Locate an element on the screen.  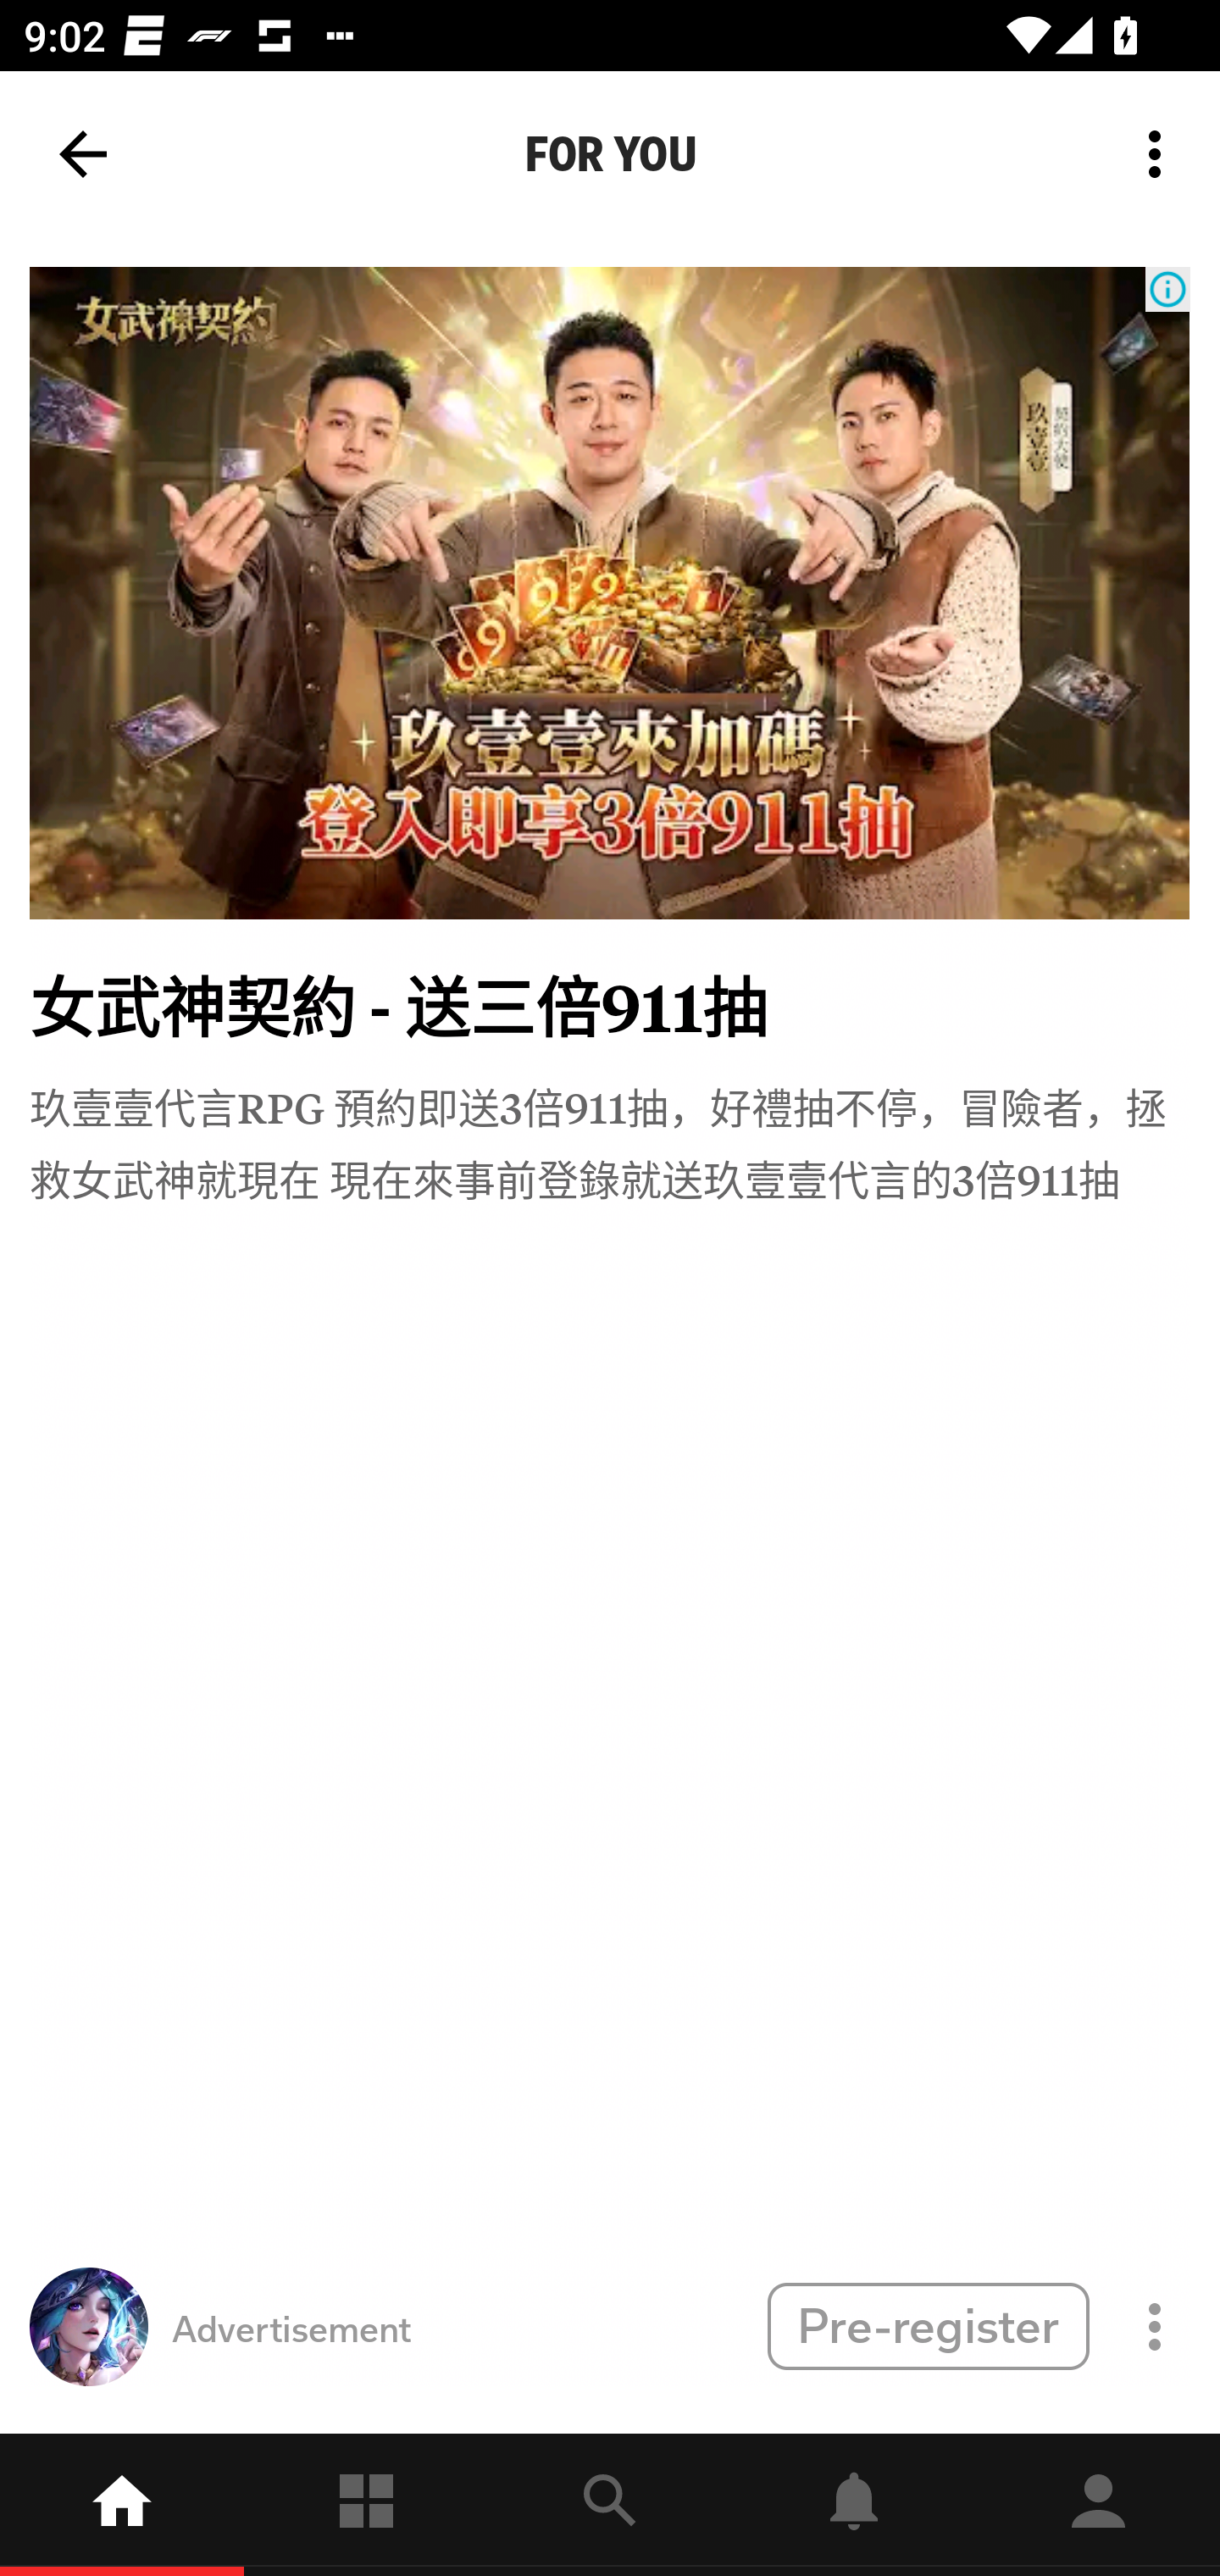
More options is located at coordinates (1161, 154).